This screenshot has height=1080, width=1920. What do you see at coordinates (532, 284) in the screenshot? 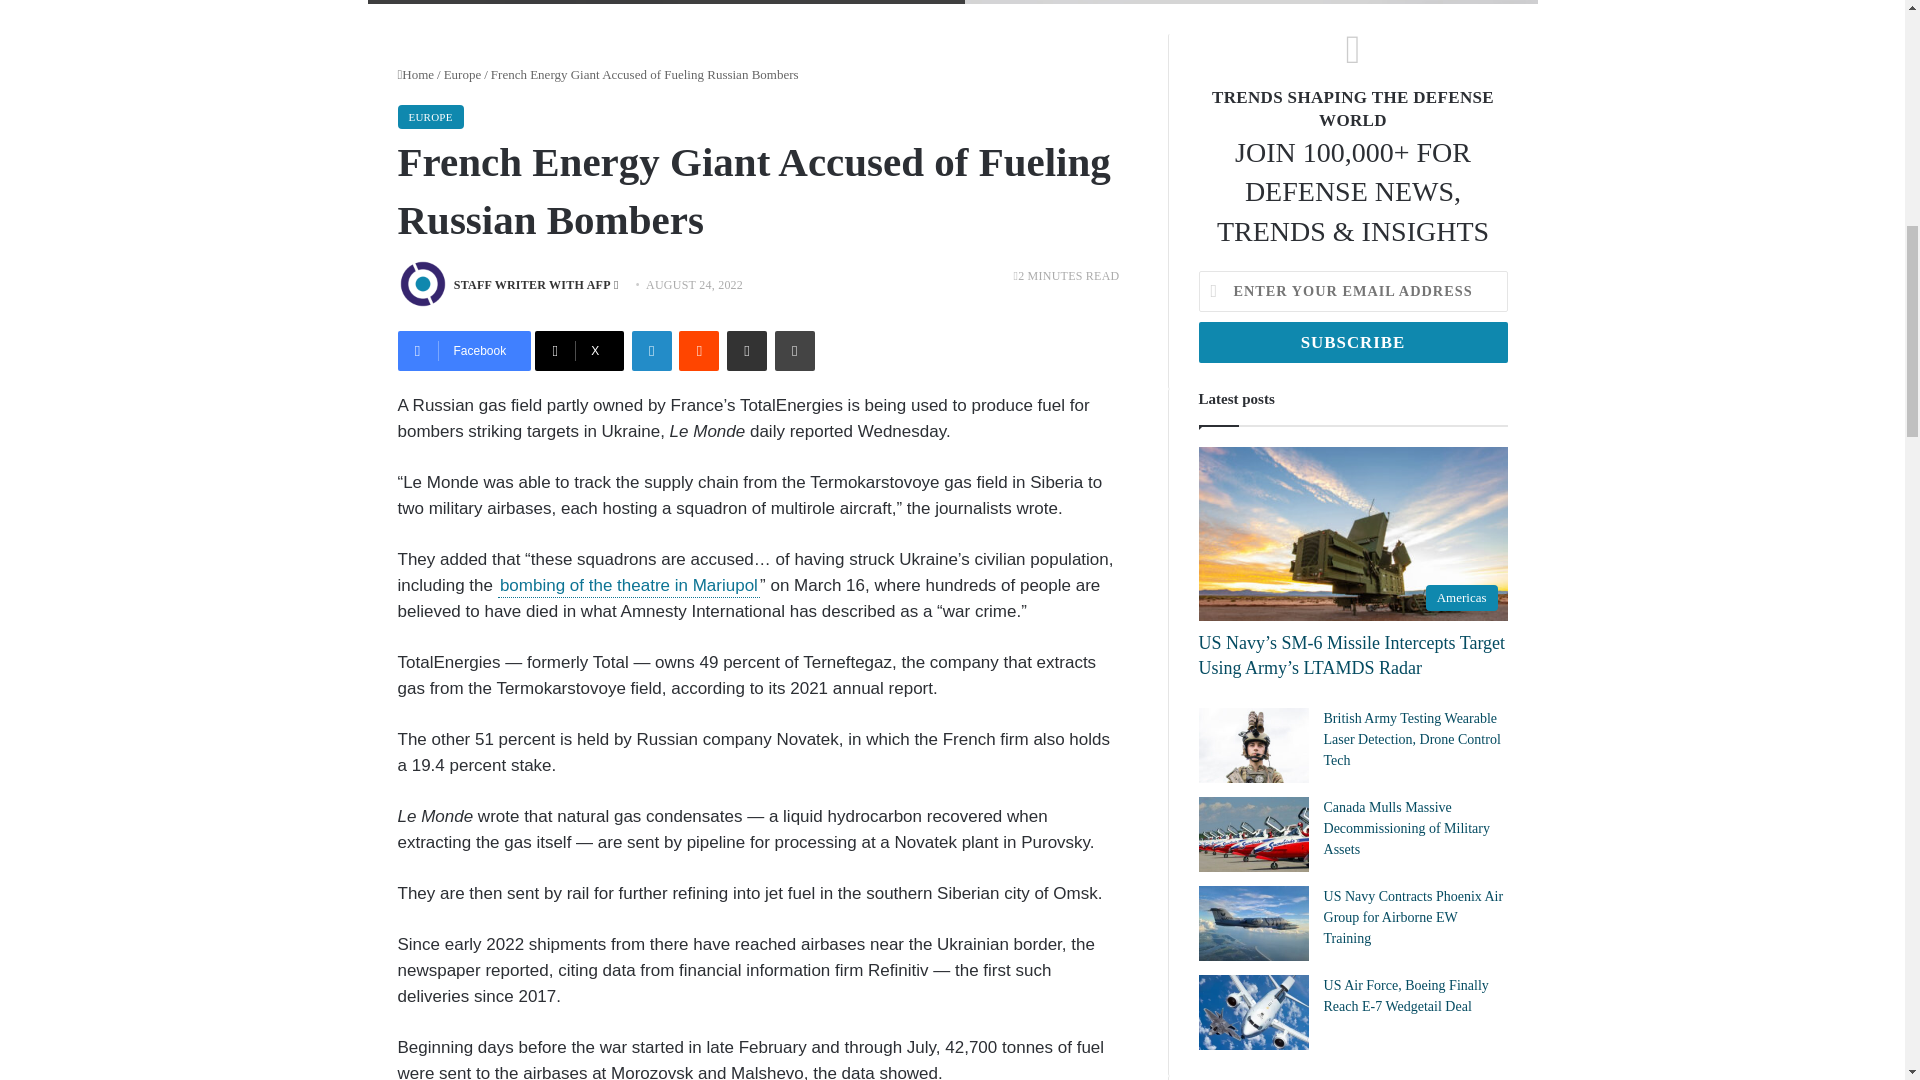
I see `Staff Writer With AFP` at bounding box center [532, 284].